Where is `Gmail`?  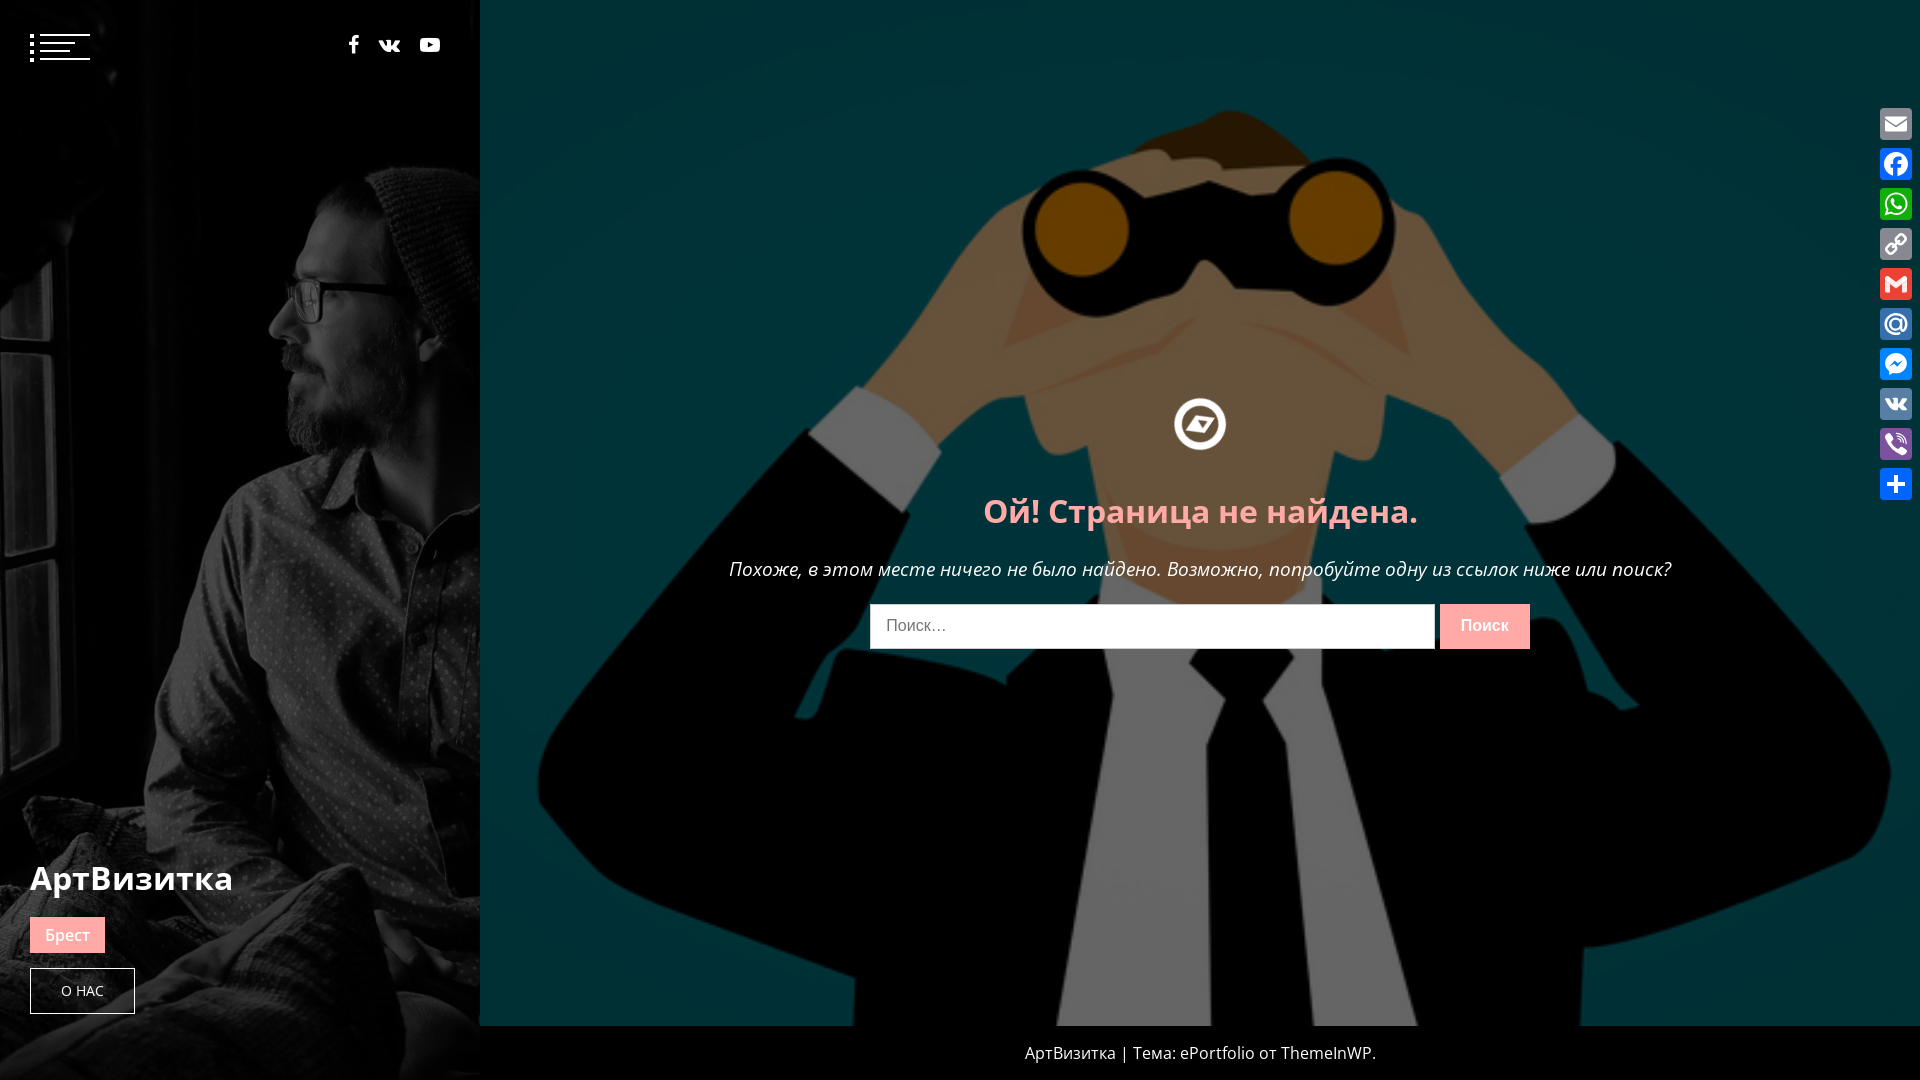
Gmail is located at coordinates (1896, 284).